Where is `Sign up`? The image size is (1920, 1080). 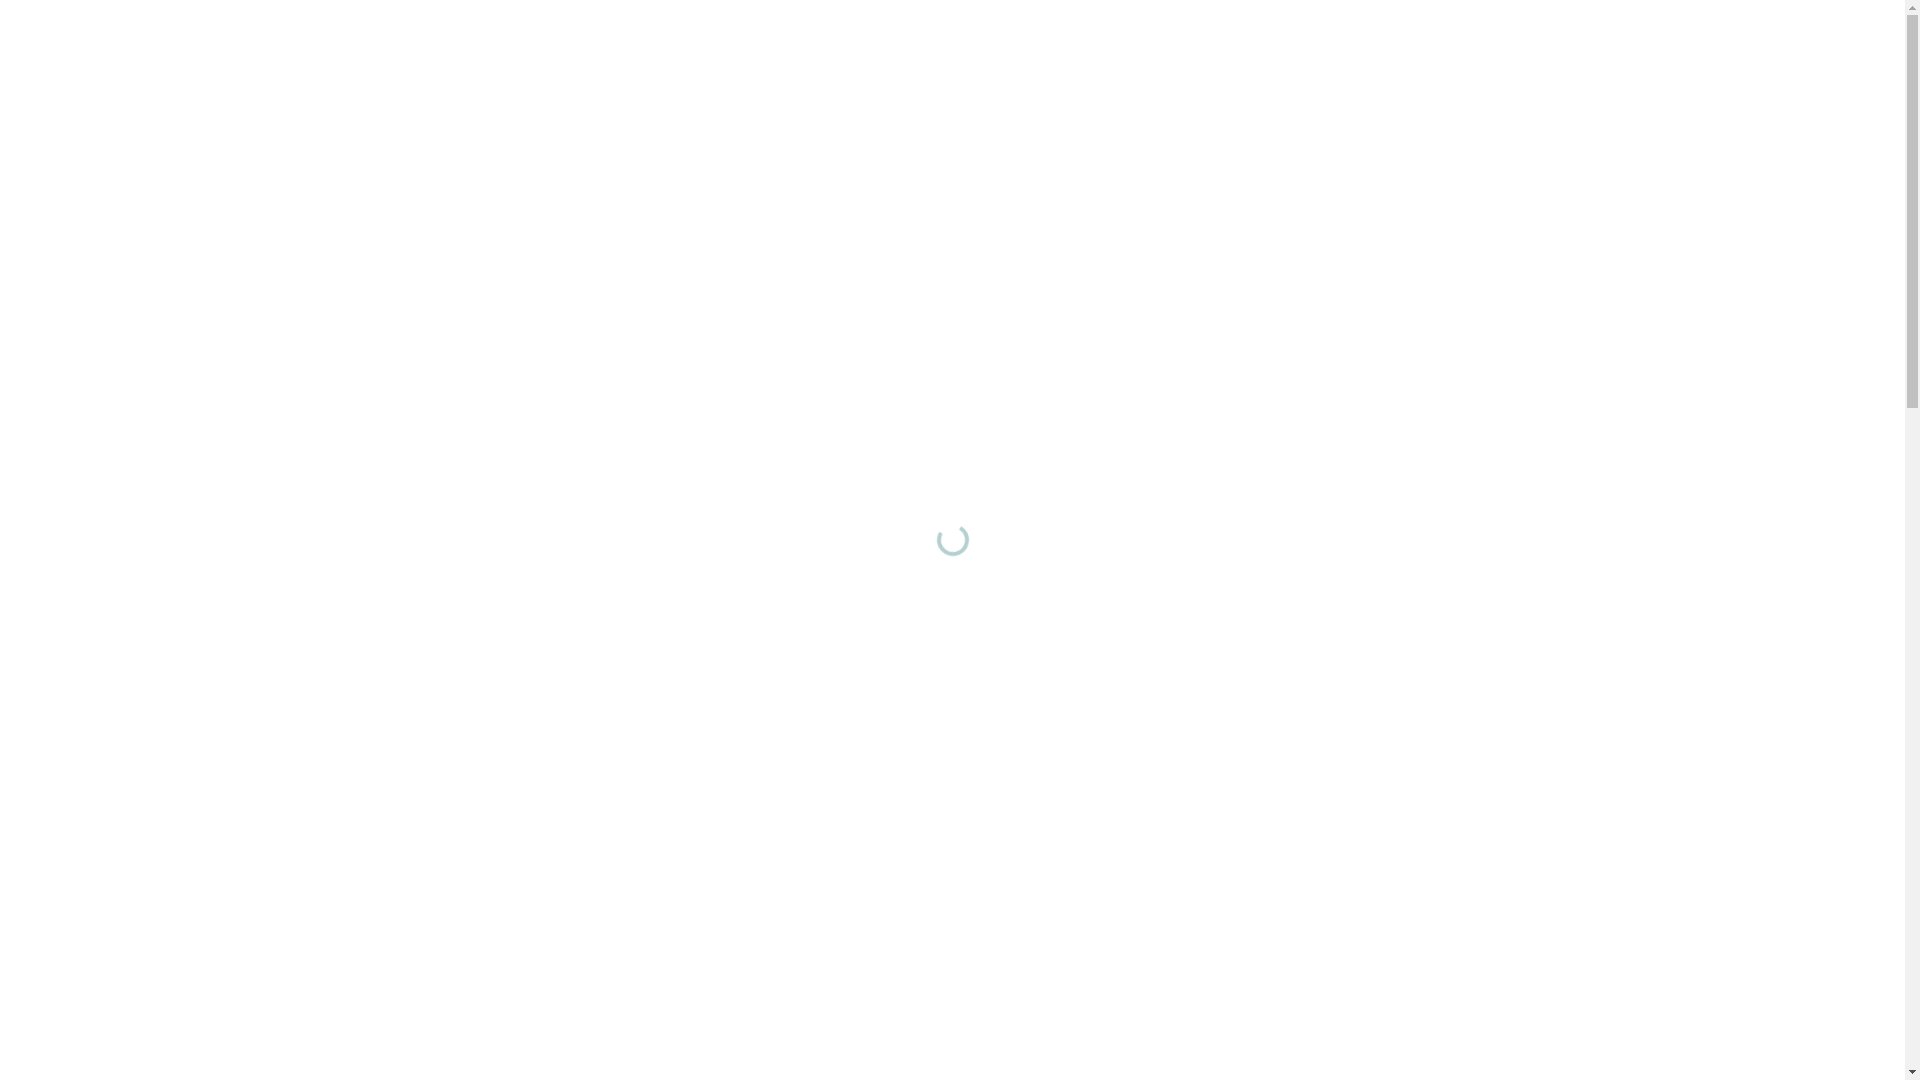
Sign up is located at coordinates (339, 1056).